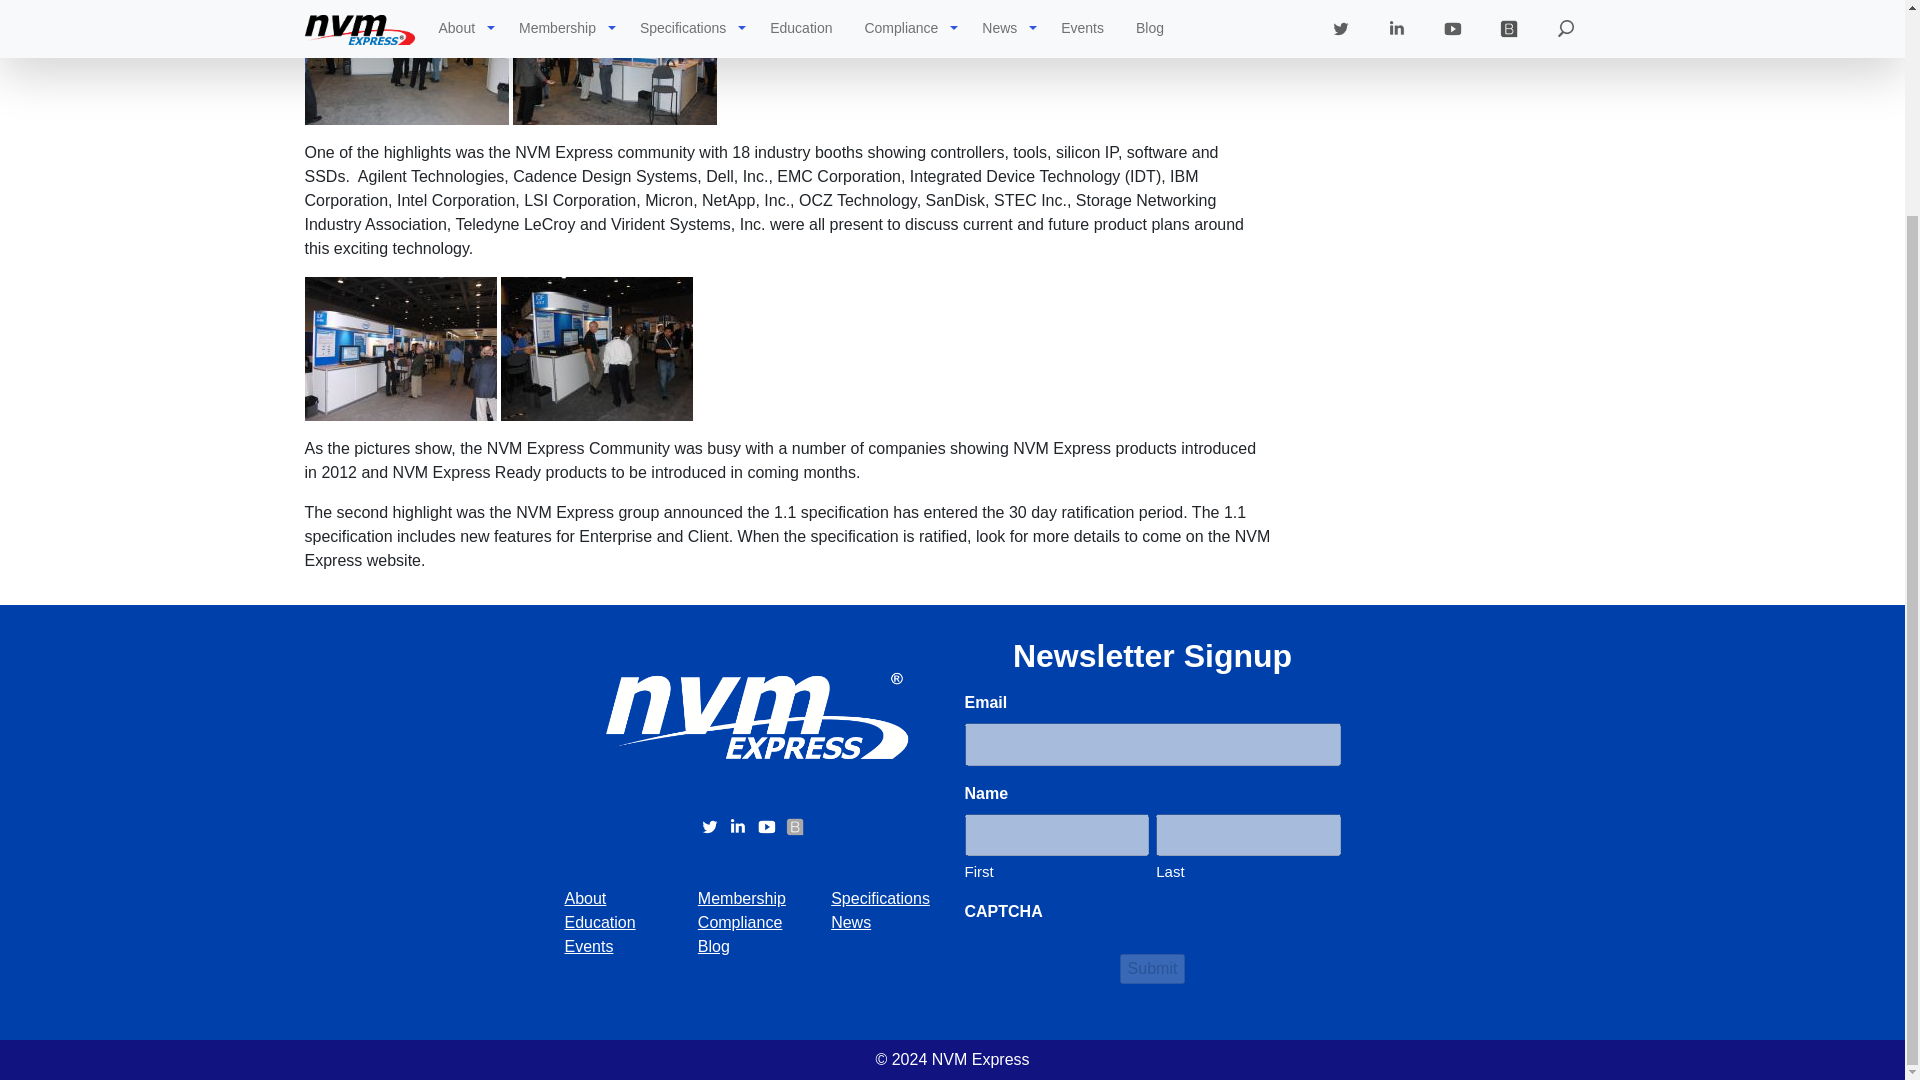  What do you see at coordinates (794, 824) in the screenshot?
I see `BrightTalk` at bounding box center [794, 824].